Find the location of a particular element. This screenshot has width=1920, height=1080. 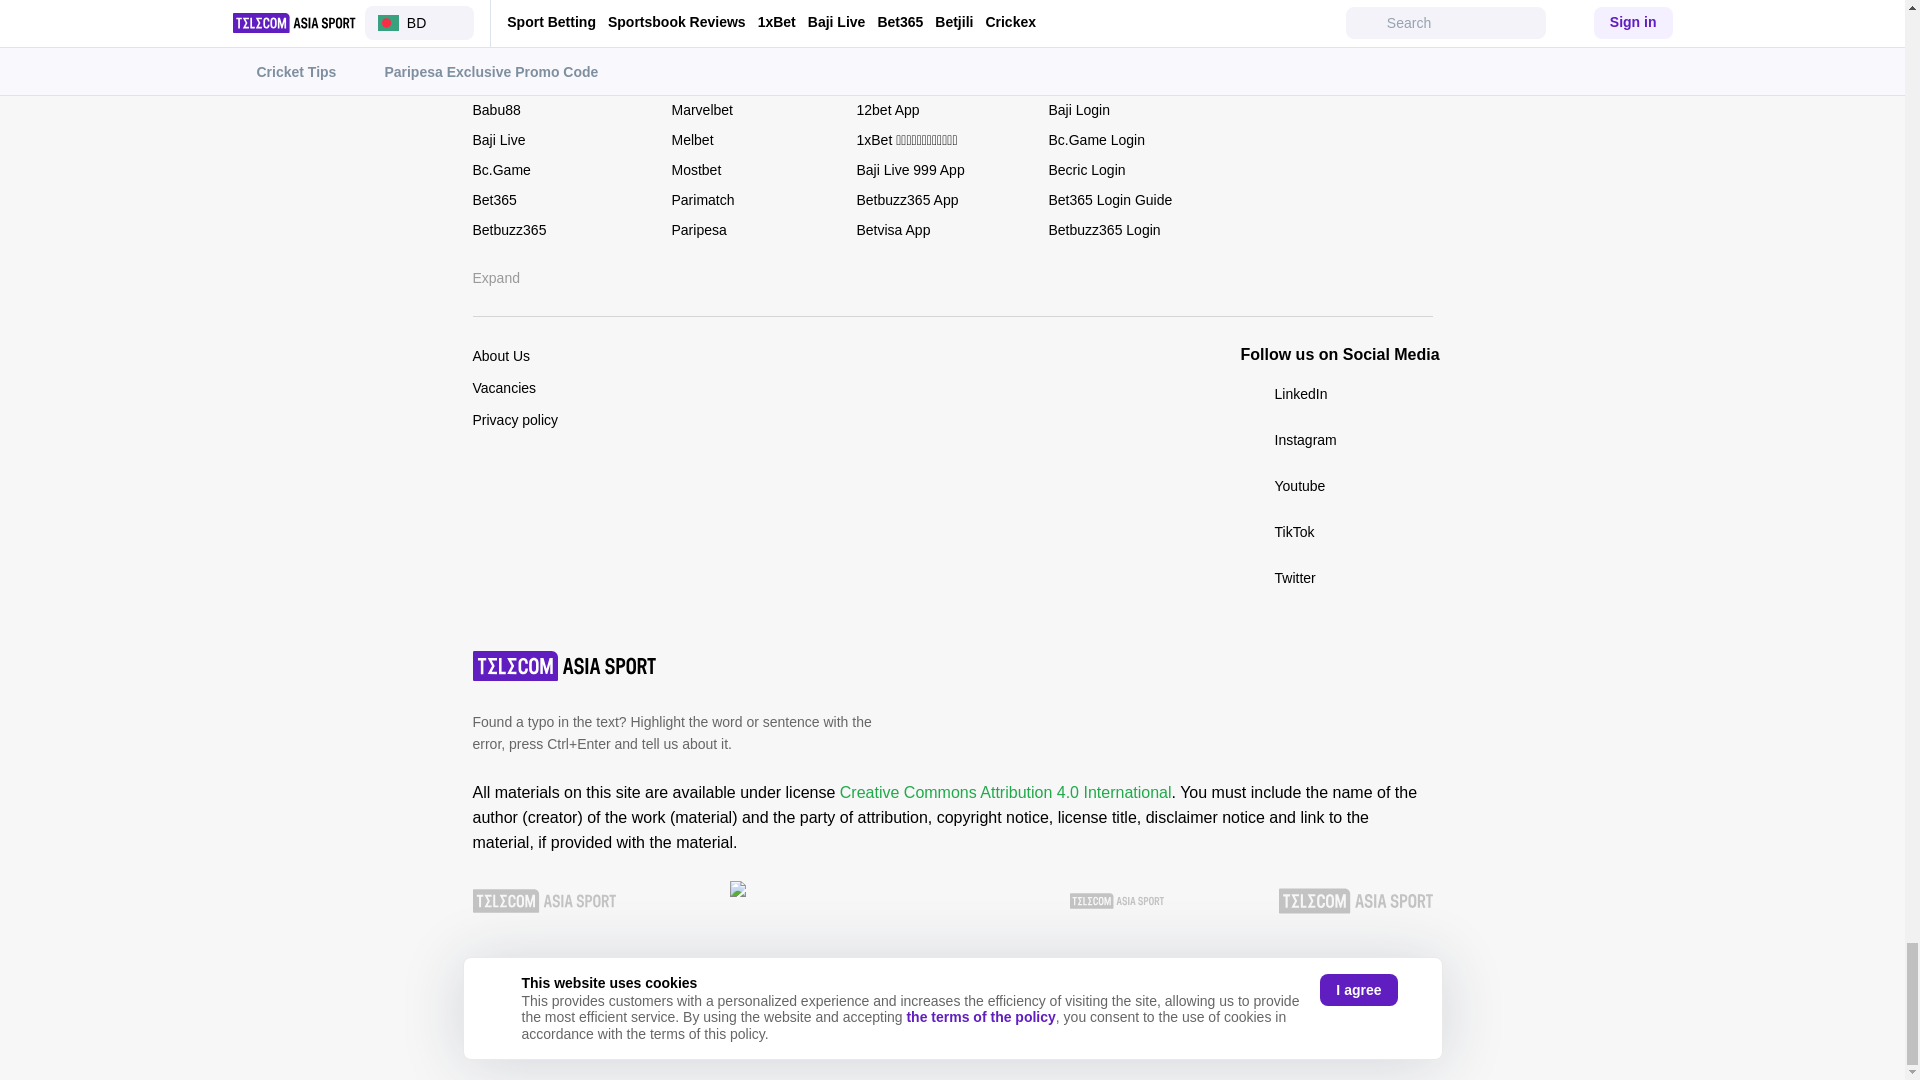

Instagram is located at coordinates (1336, 440).